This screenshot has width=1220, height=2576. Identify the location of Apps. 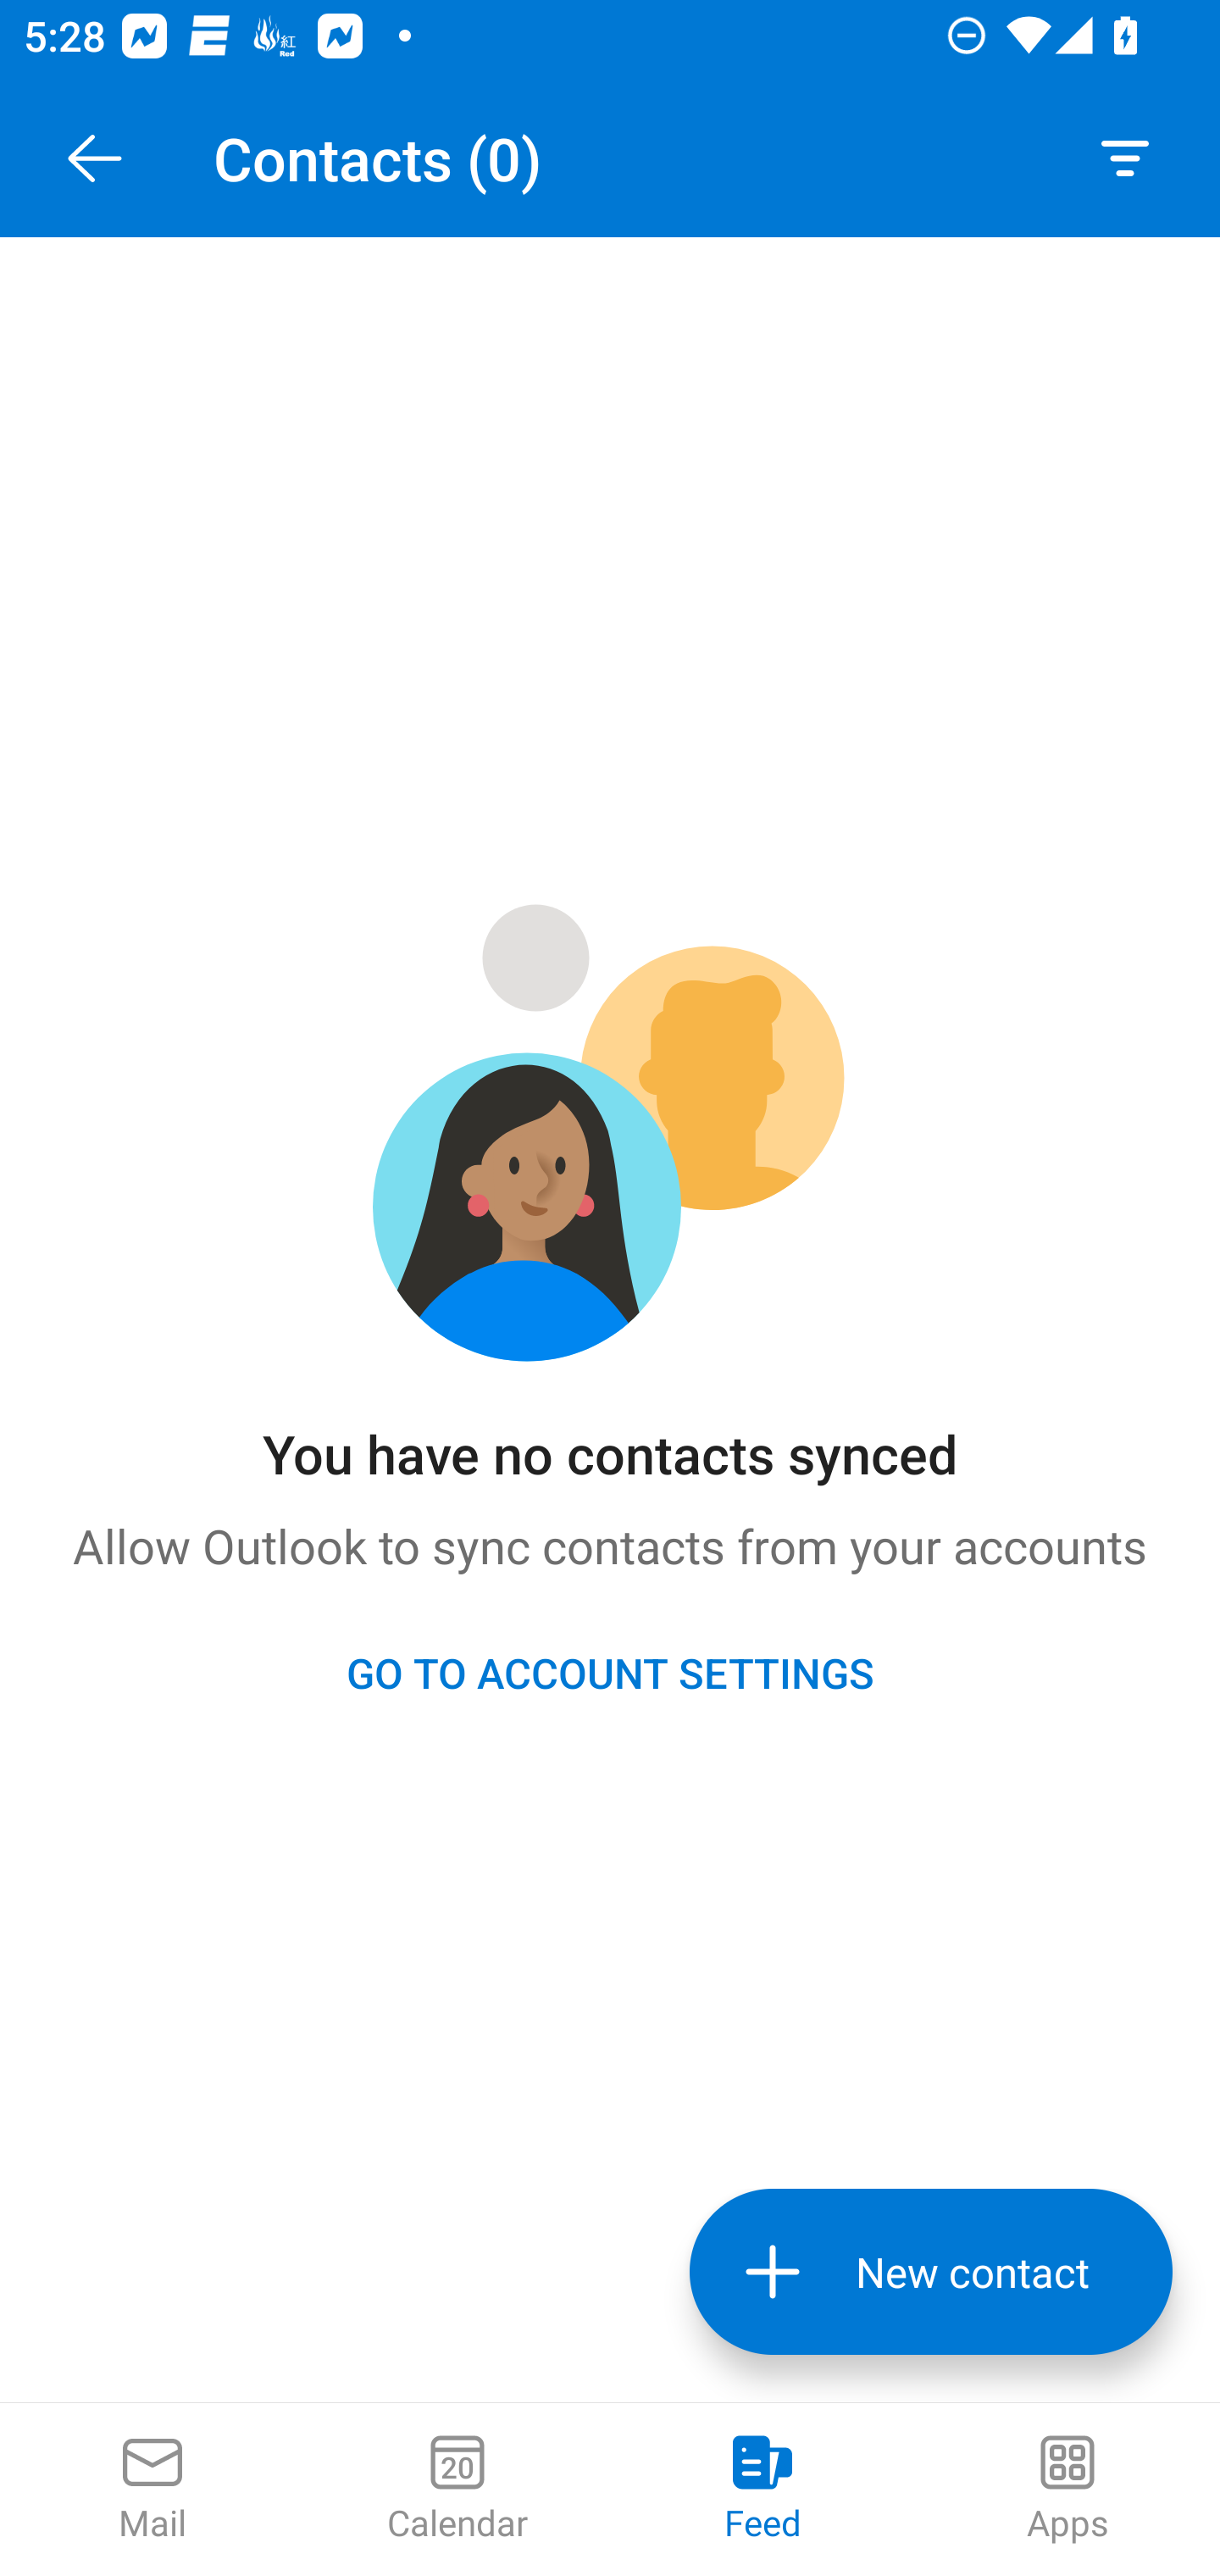
(1067, 2490).